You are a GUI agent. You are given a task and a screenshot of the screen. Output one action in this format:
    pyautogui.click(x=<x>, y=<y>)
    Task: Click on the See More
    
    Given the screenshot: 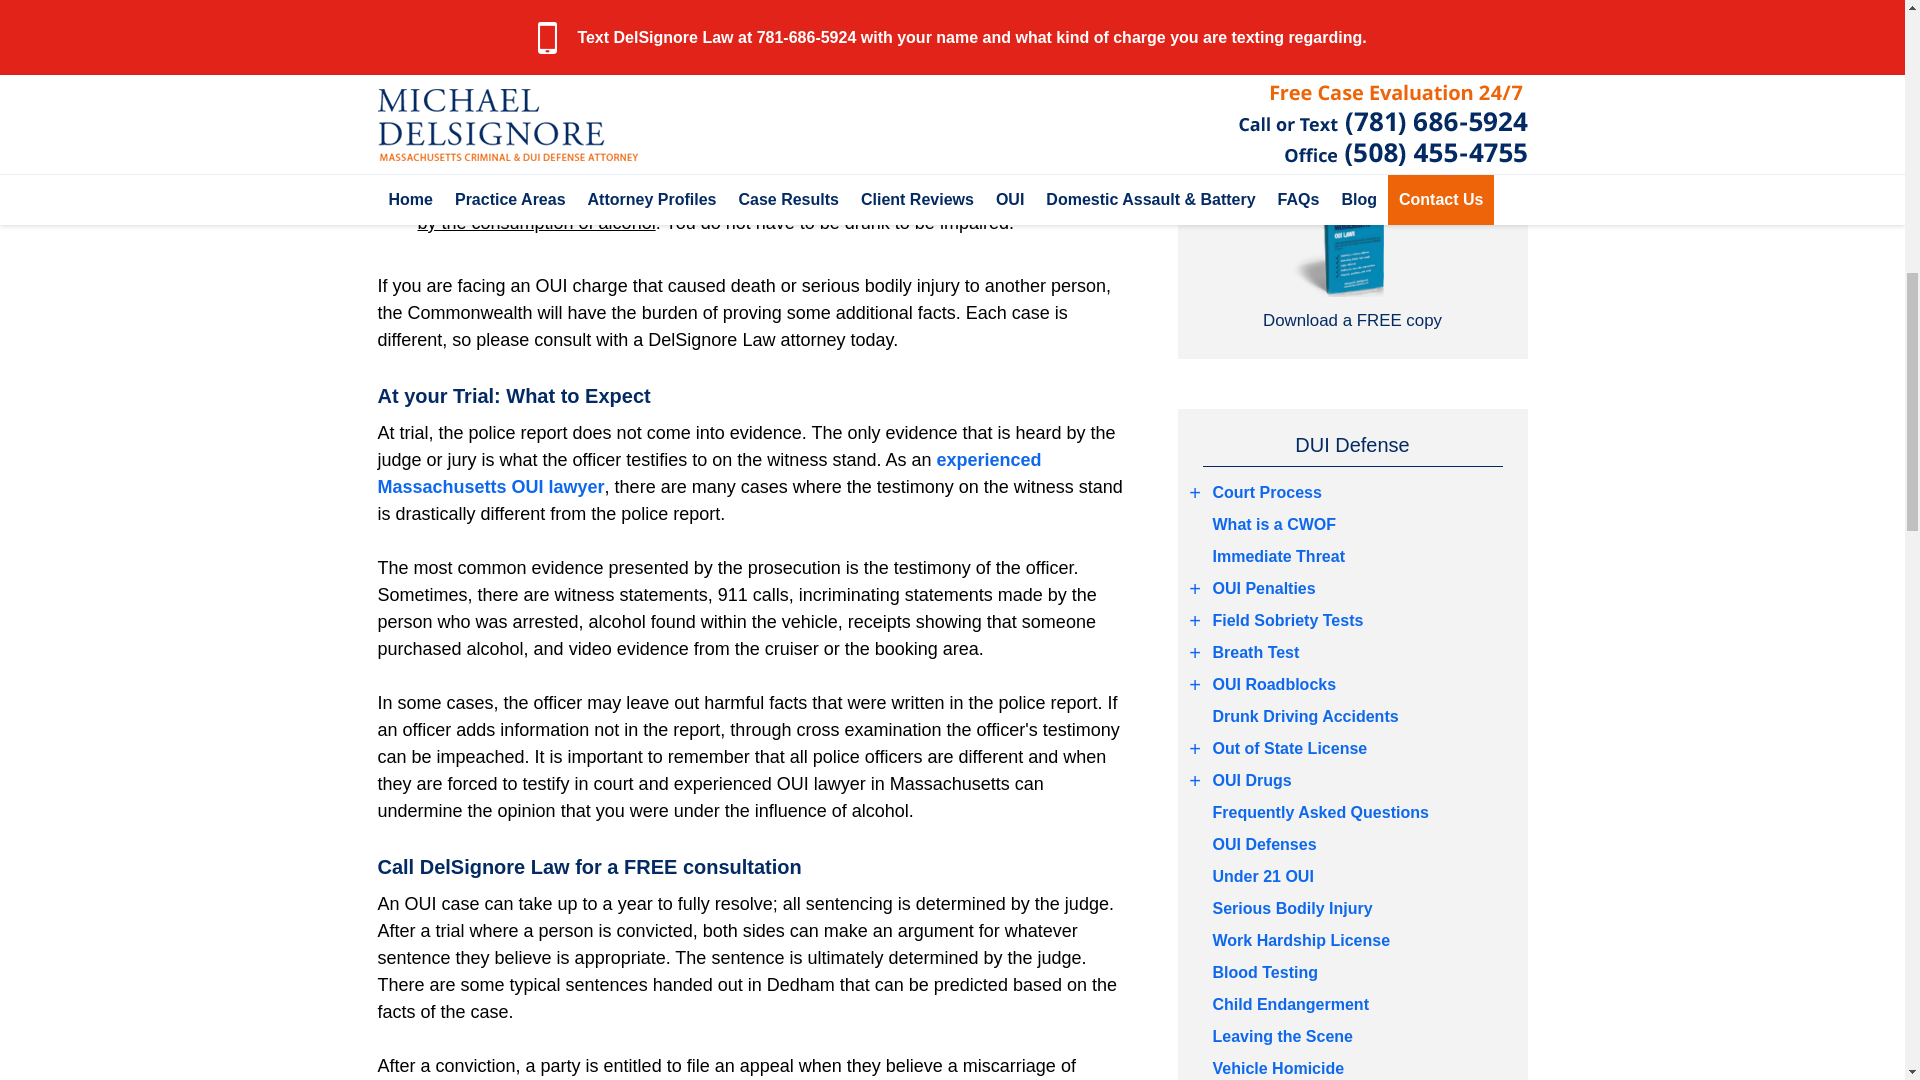 What is the action you would take?
    pyautogui.click(x=1196, y=620)
    